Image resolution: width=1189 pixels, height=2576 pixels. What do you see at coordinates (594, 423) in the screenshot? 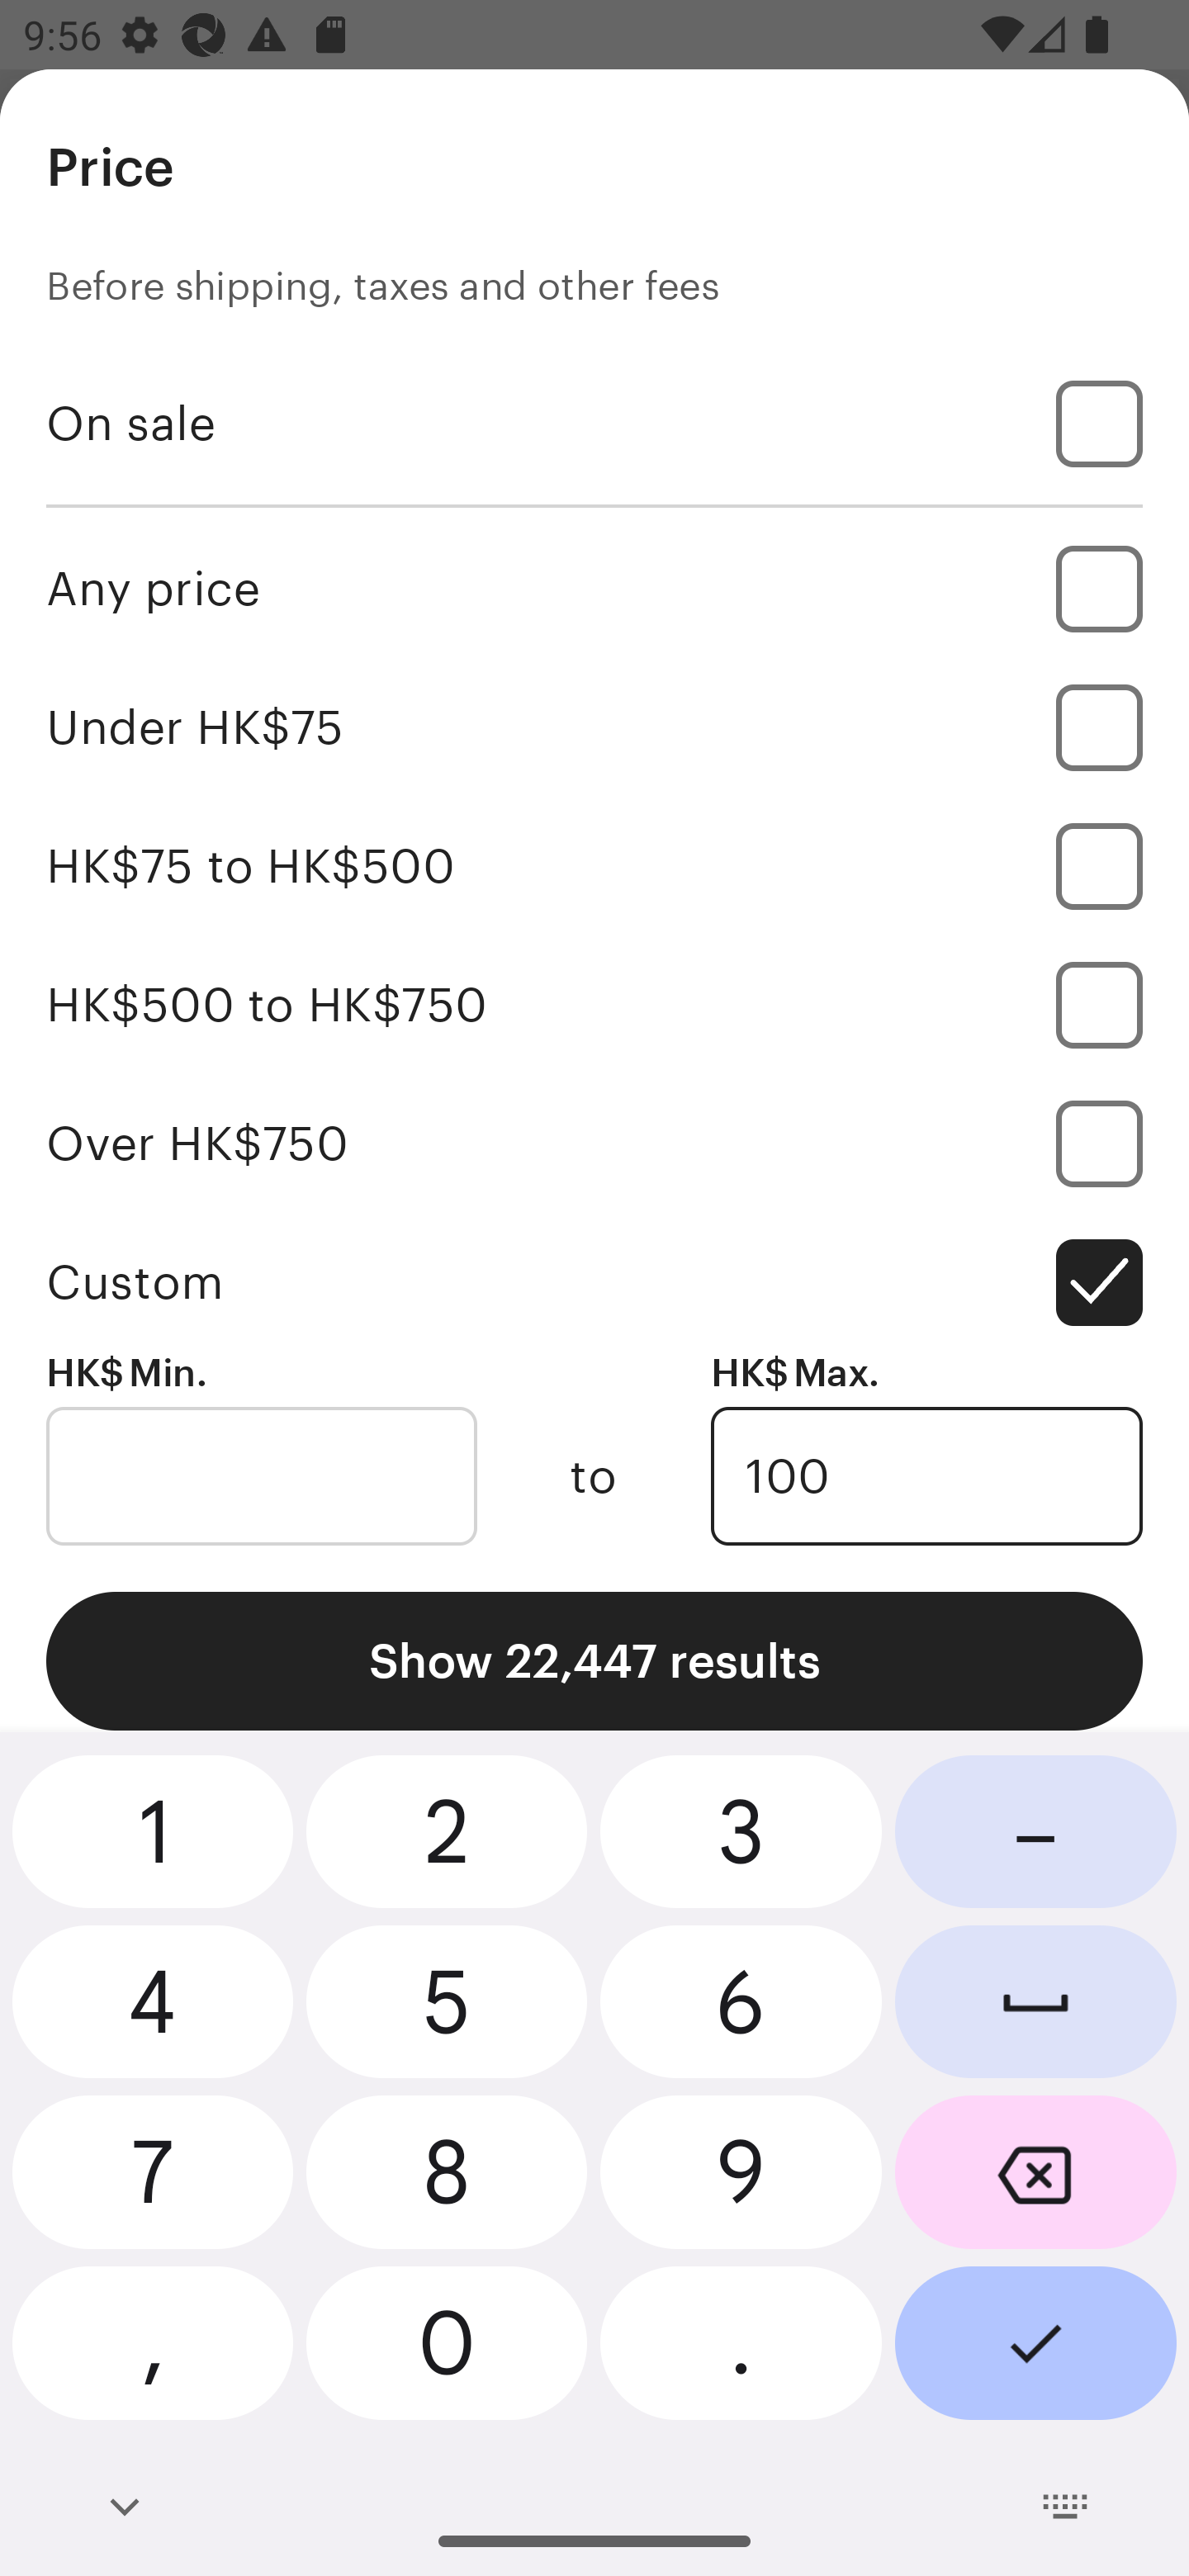
I see `On sale` at bounding box center [594, 423].